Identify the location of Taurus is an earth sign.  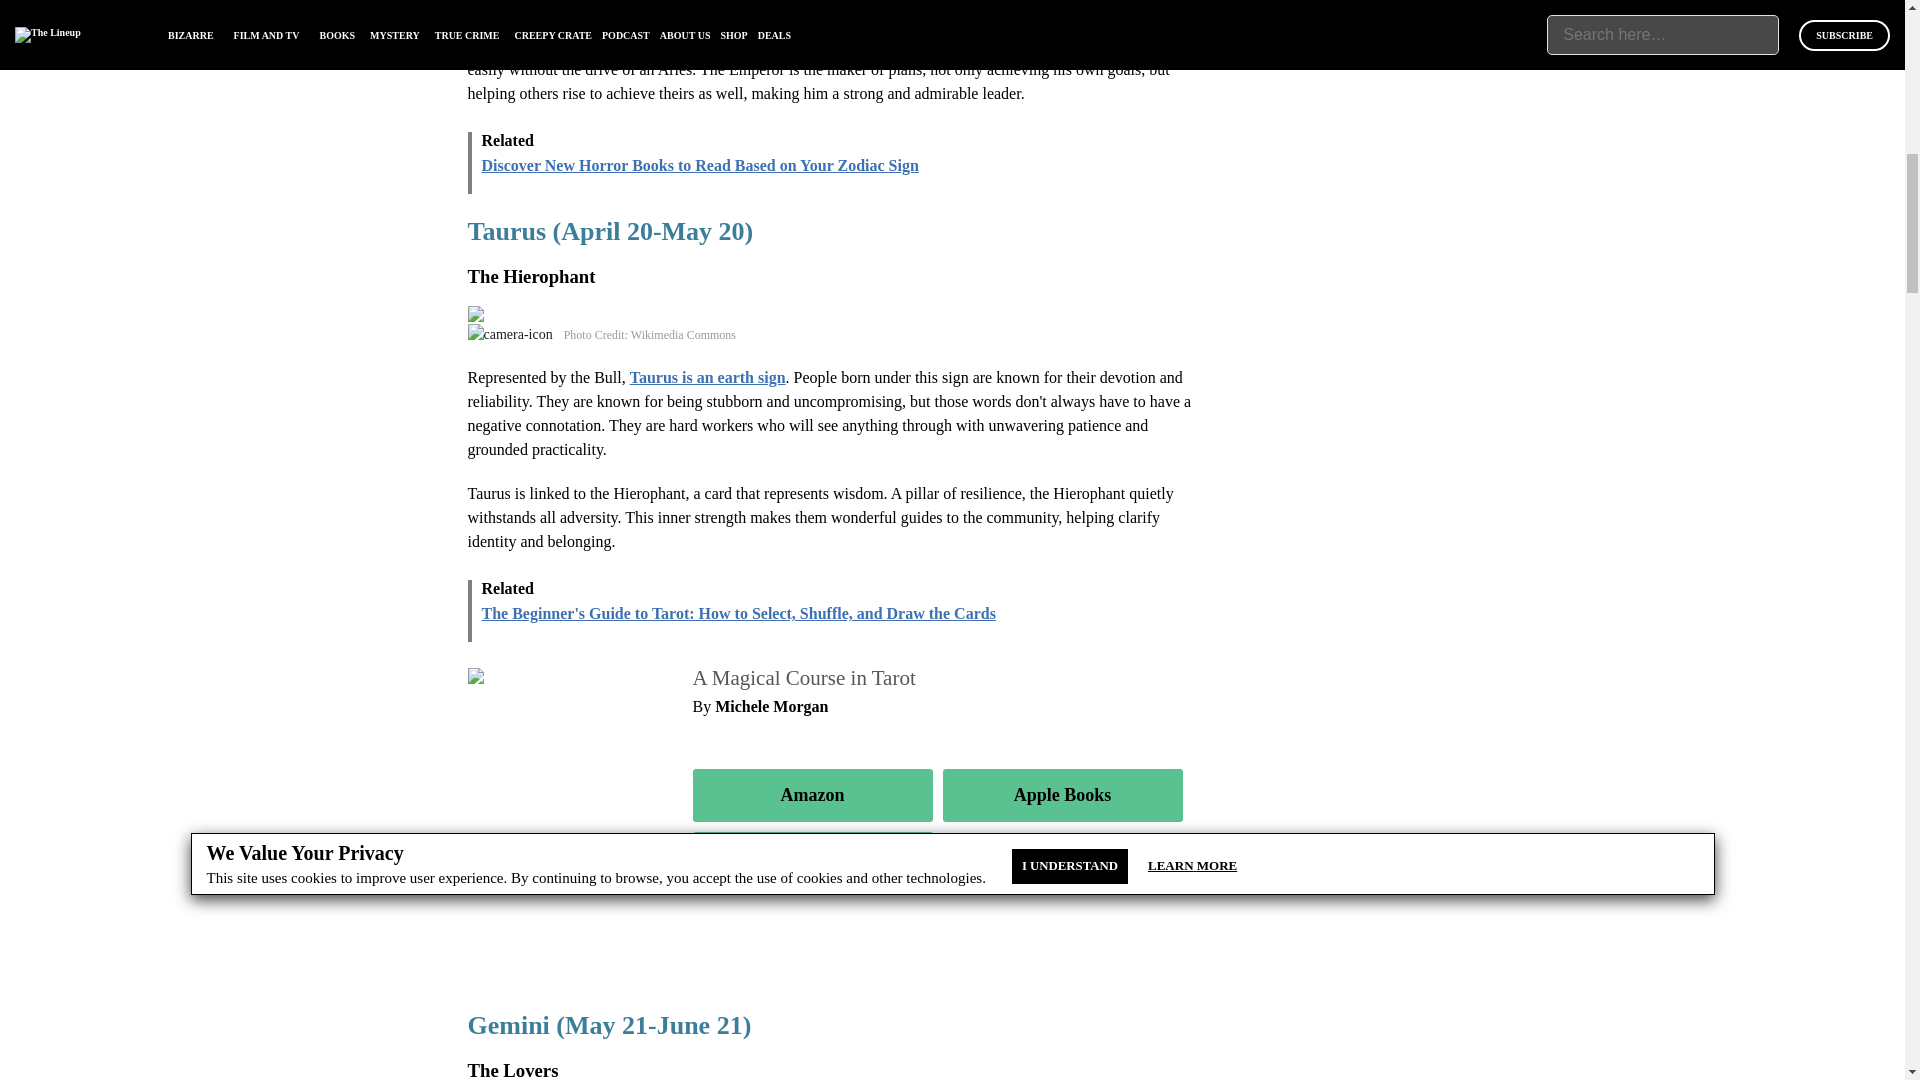
(707, 377).